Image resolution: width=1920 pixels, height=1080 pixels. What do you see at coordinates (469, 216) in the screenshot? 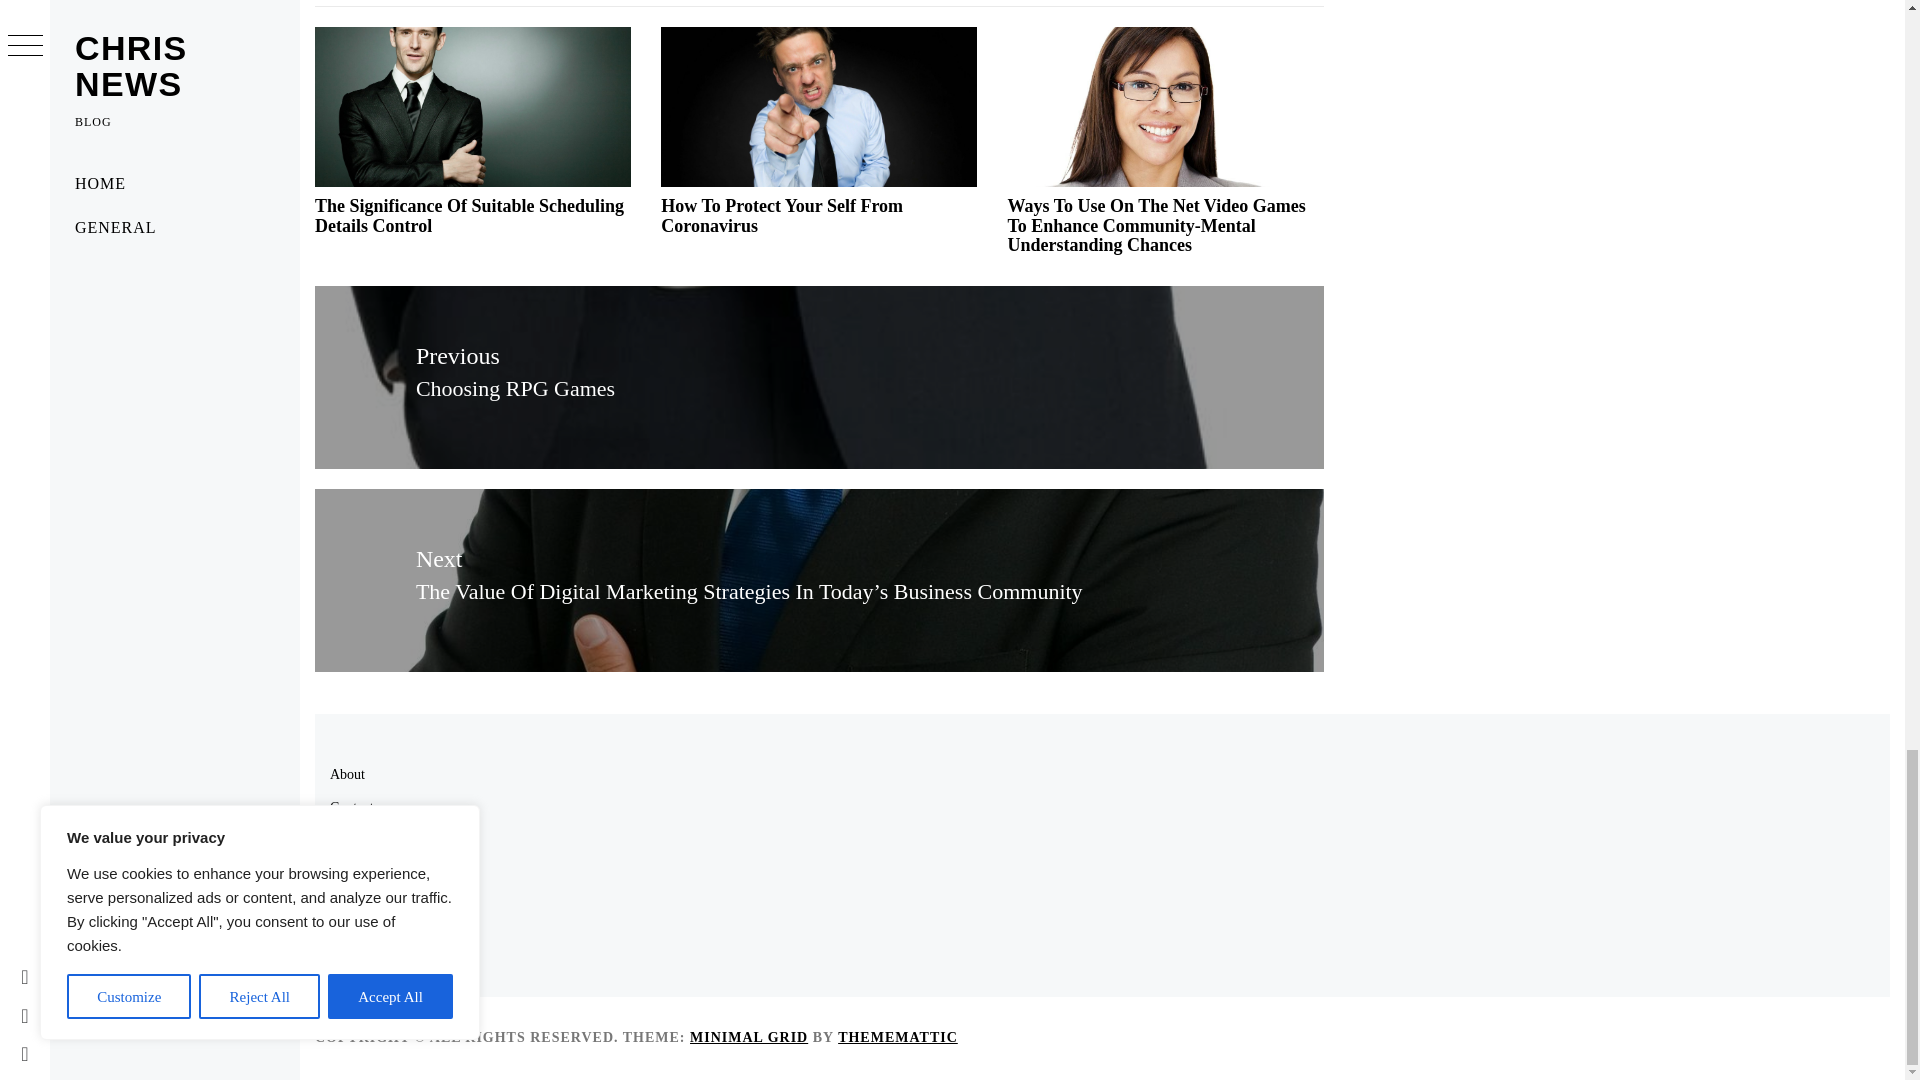
I see `The Significance Of Suitable Scheduling Details Control` at bounding box center [469, 216].